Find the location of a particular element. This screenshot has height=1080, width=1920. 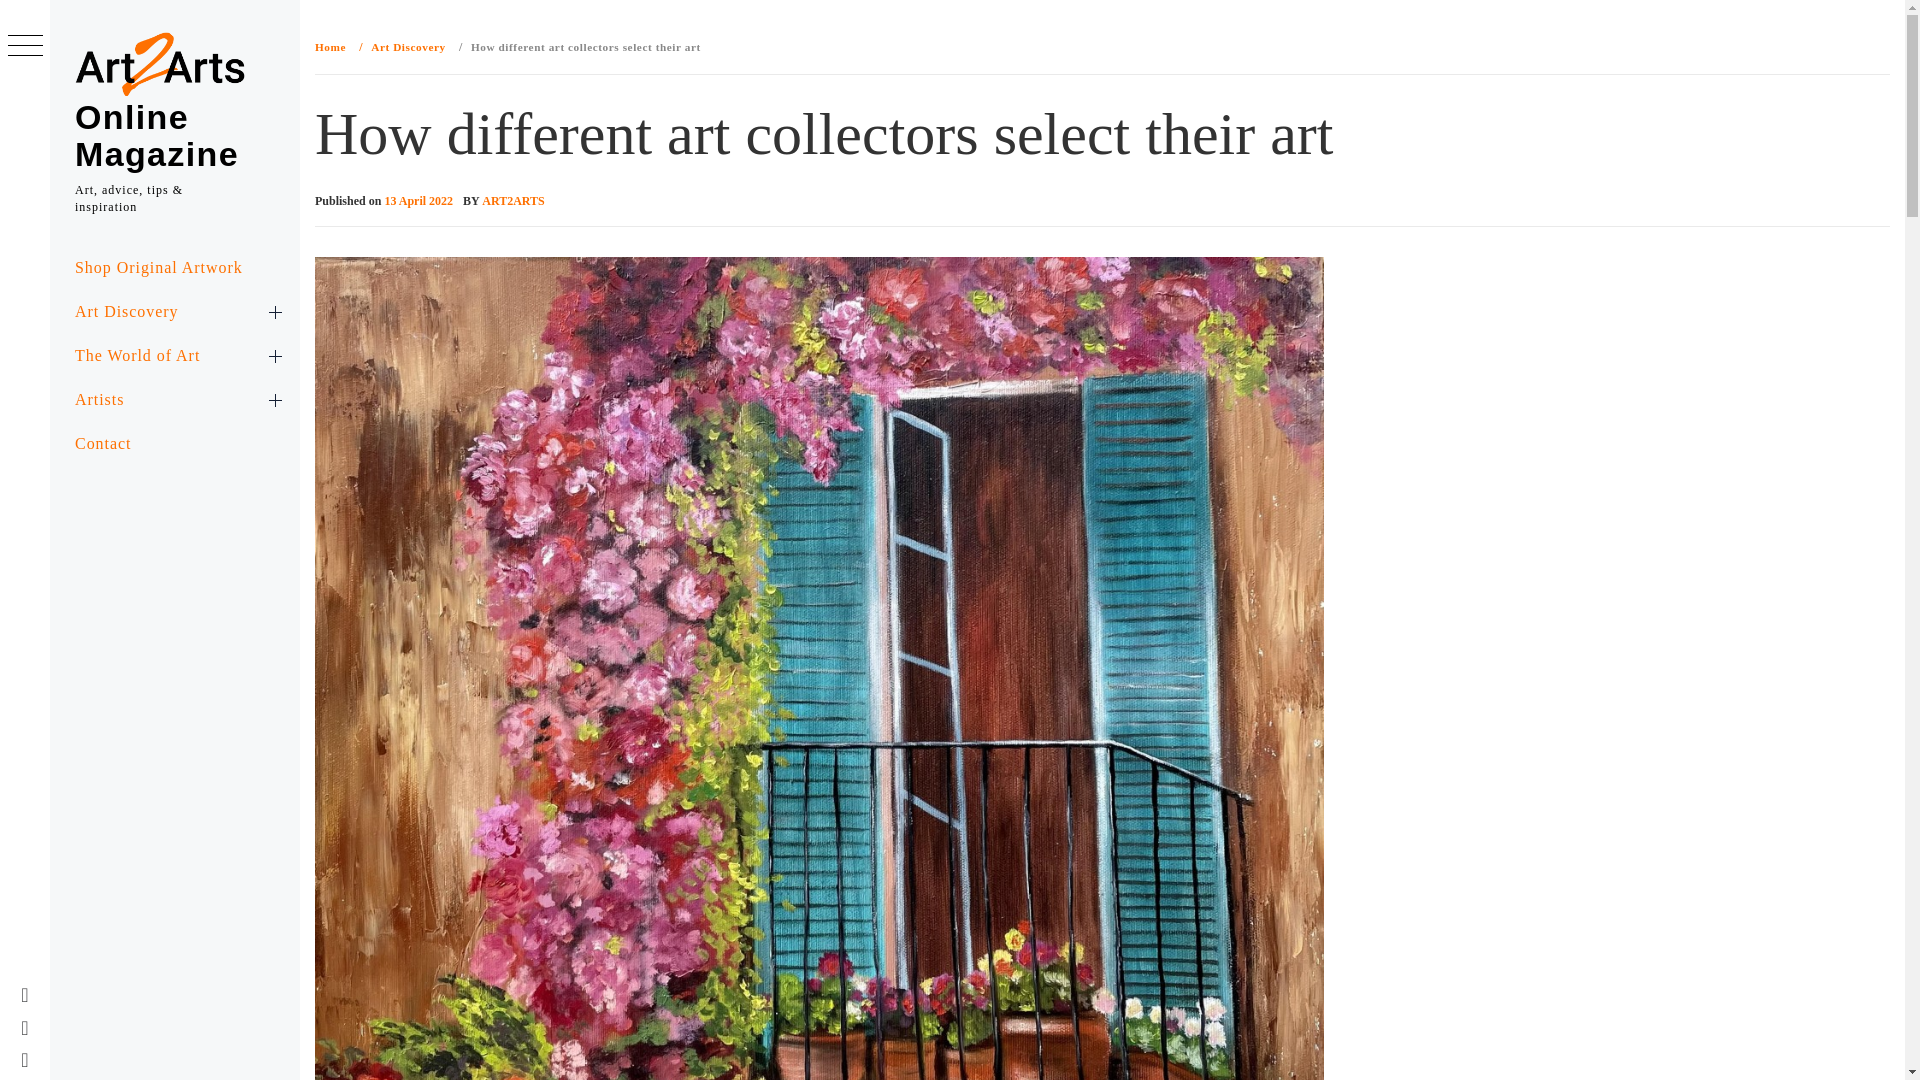

13 April 2022 is located at coordinates (418, 201).